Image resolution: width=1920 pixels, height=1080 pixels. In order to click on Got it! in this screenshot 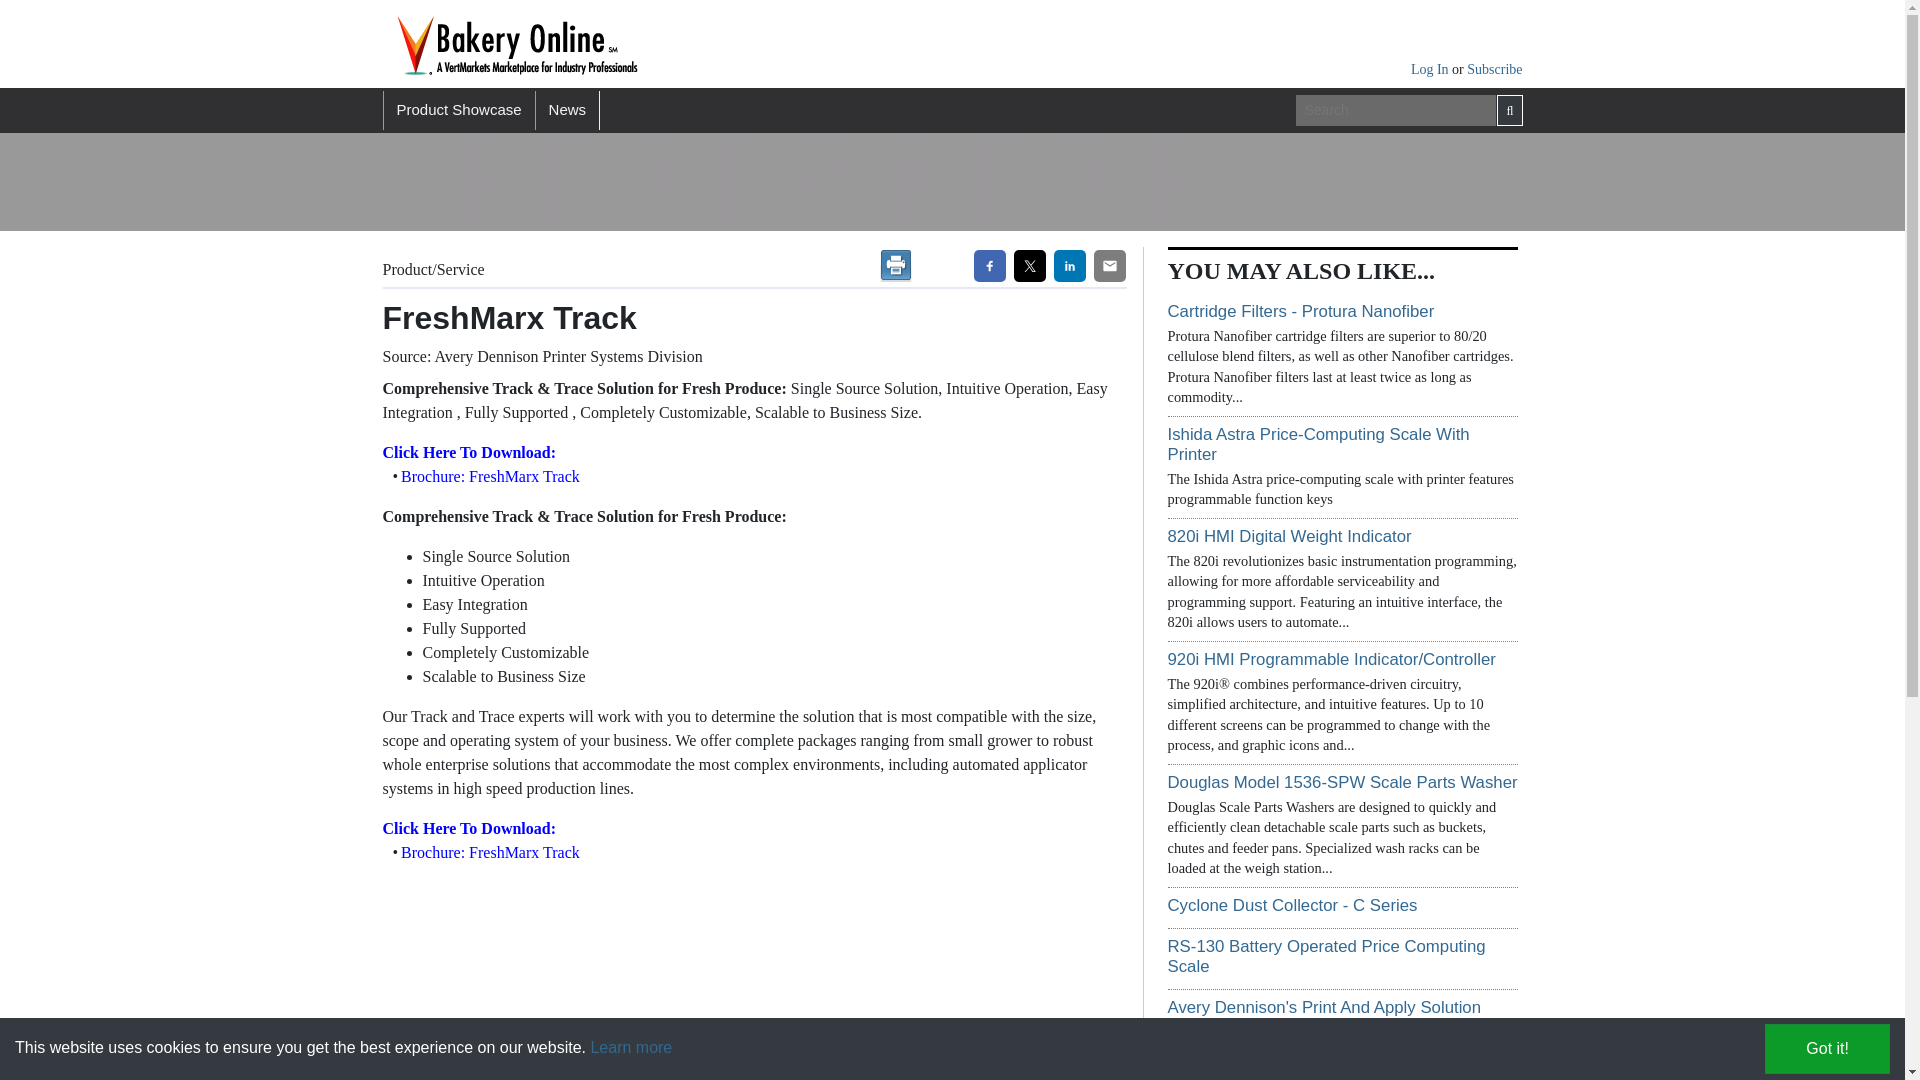, I will do `click(1826, 1048)`.